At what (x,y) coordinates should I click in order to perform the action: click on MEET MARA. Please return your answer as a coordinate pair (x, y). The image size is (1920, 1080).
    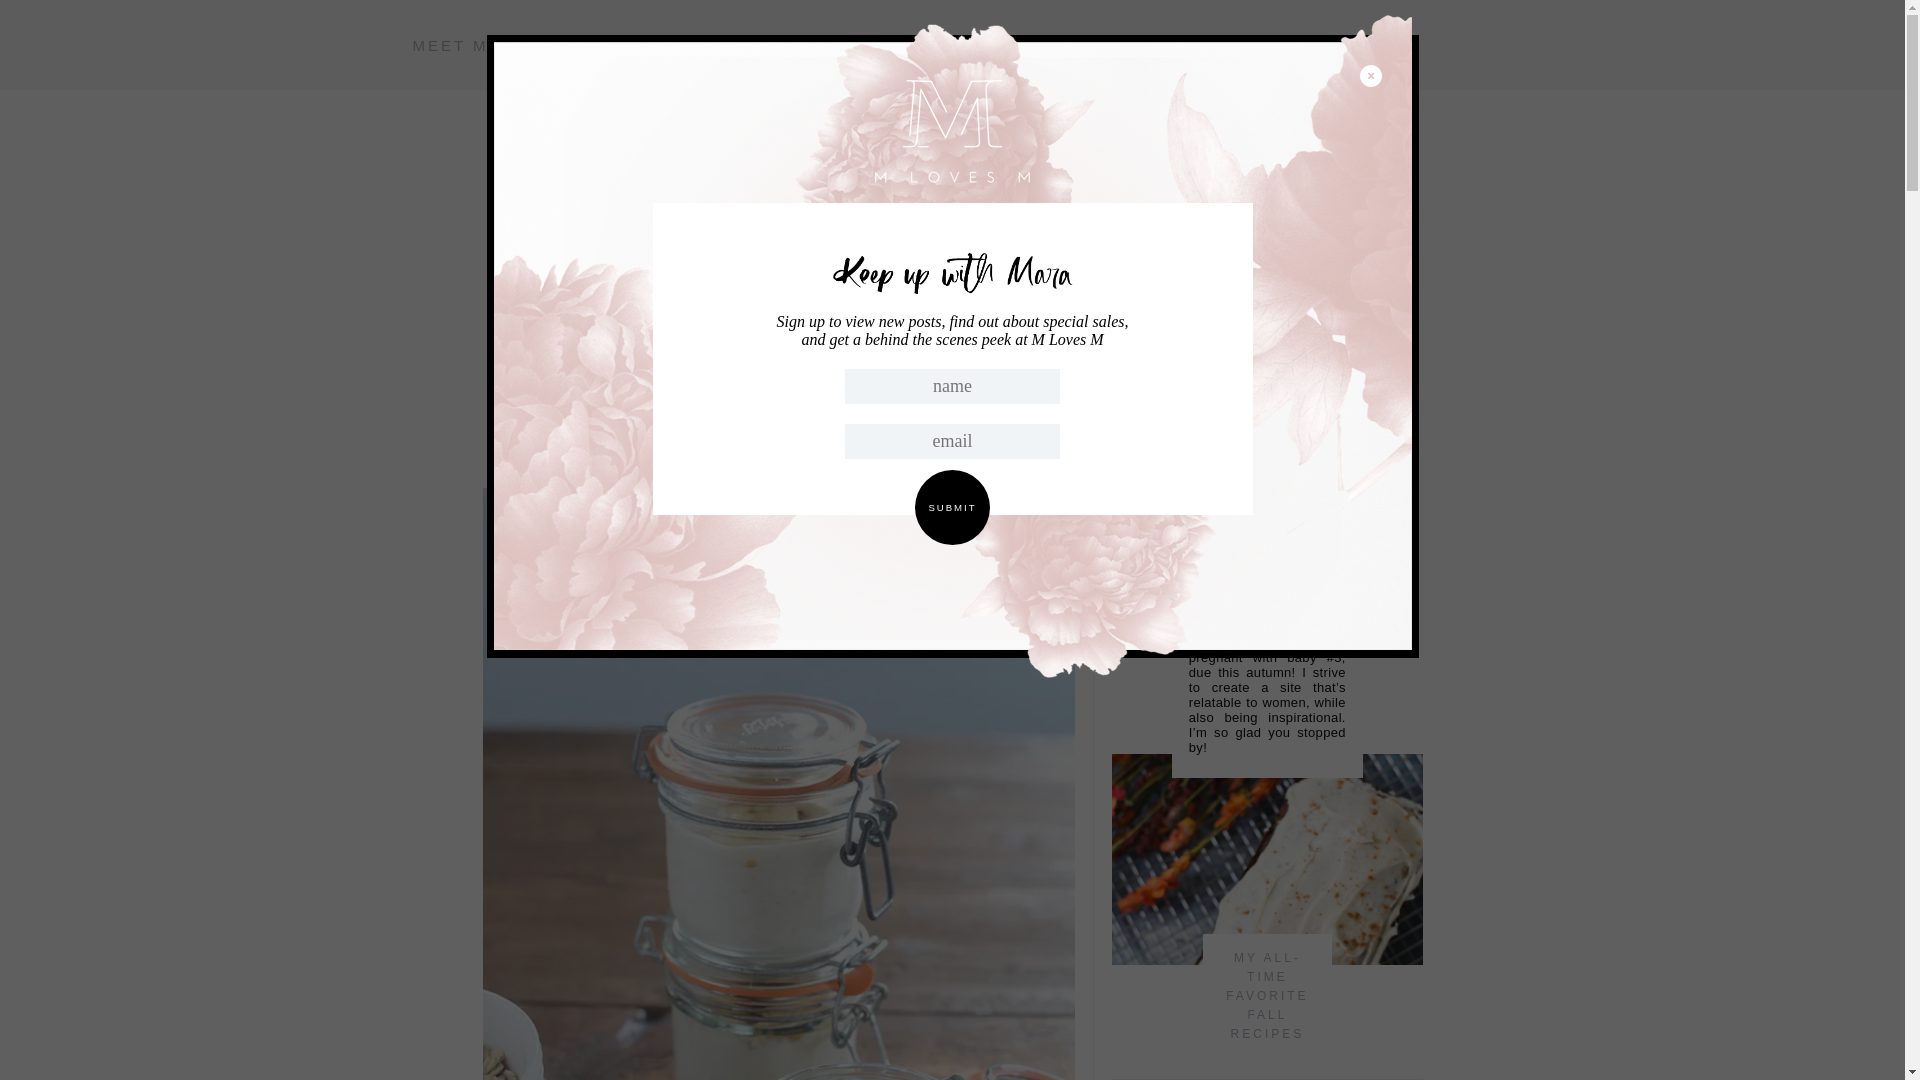
    Looking at the image, I should click on (470, 44).